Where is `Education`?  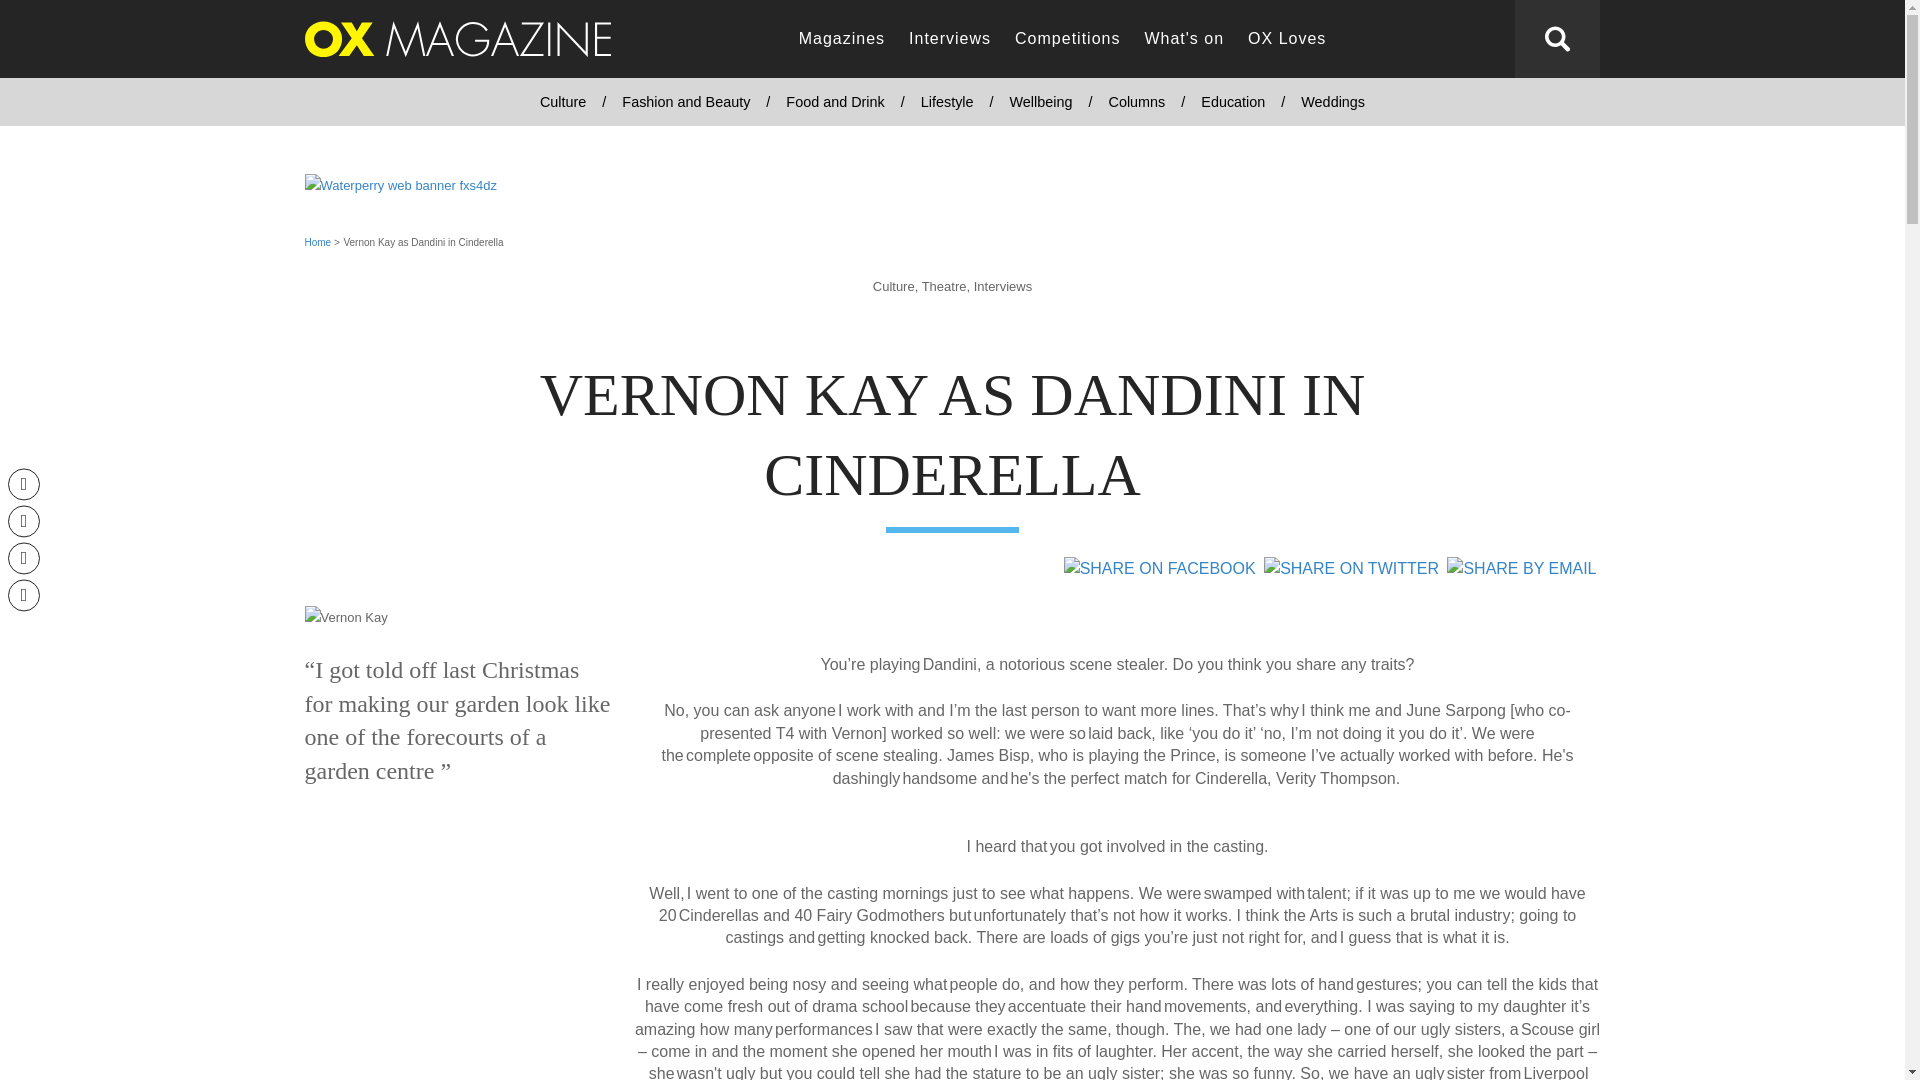
Education is located at coordinates (1232, 102).